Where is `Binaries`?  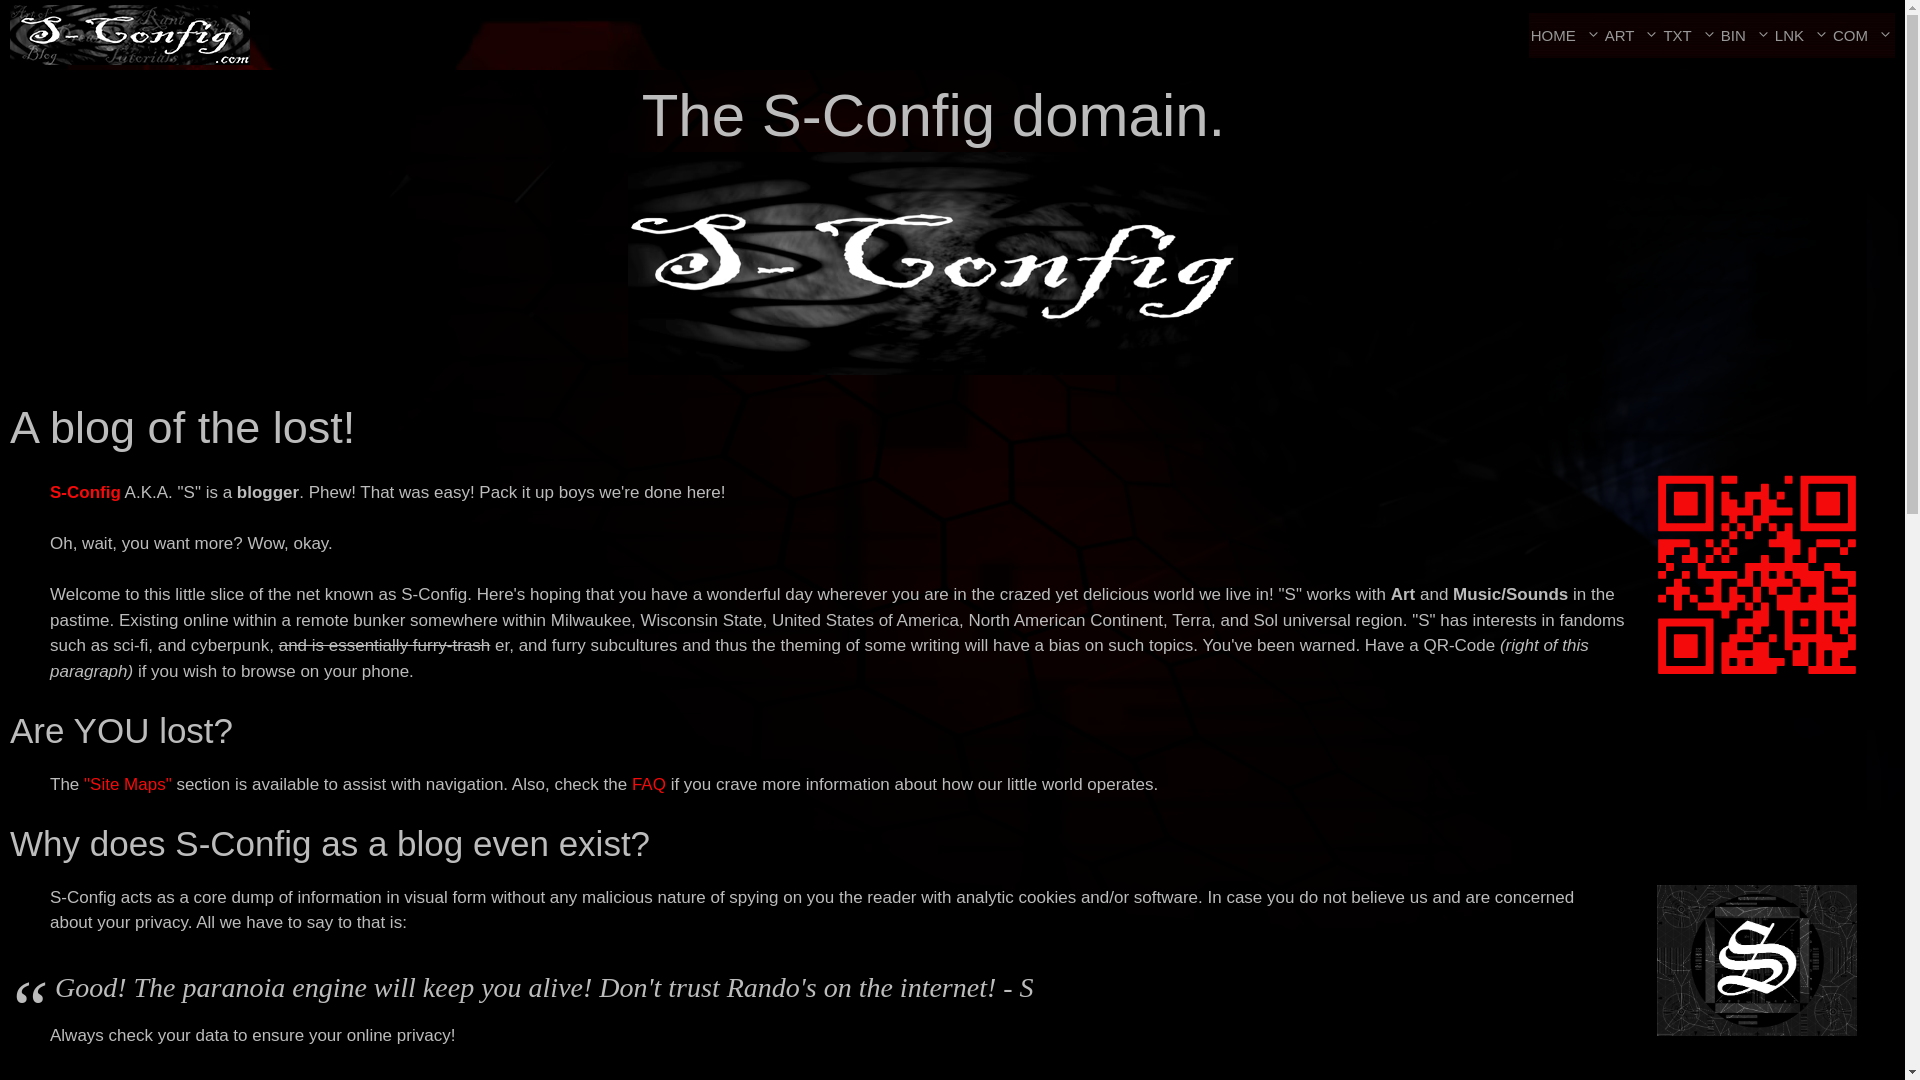 Binaries is located at coordinates (1745, 34).